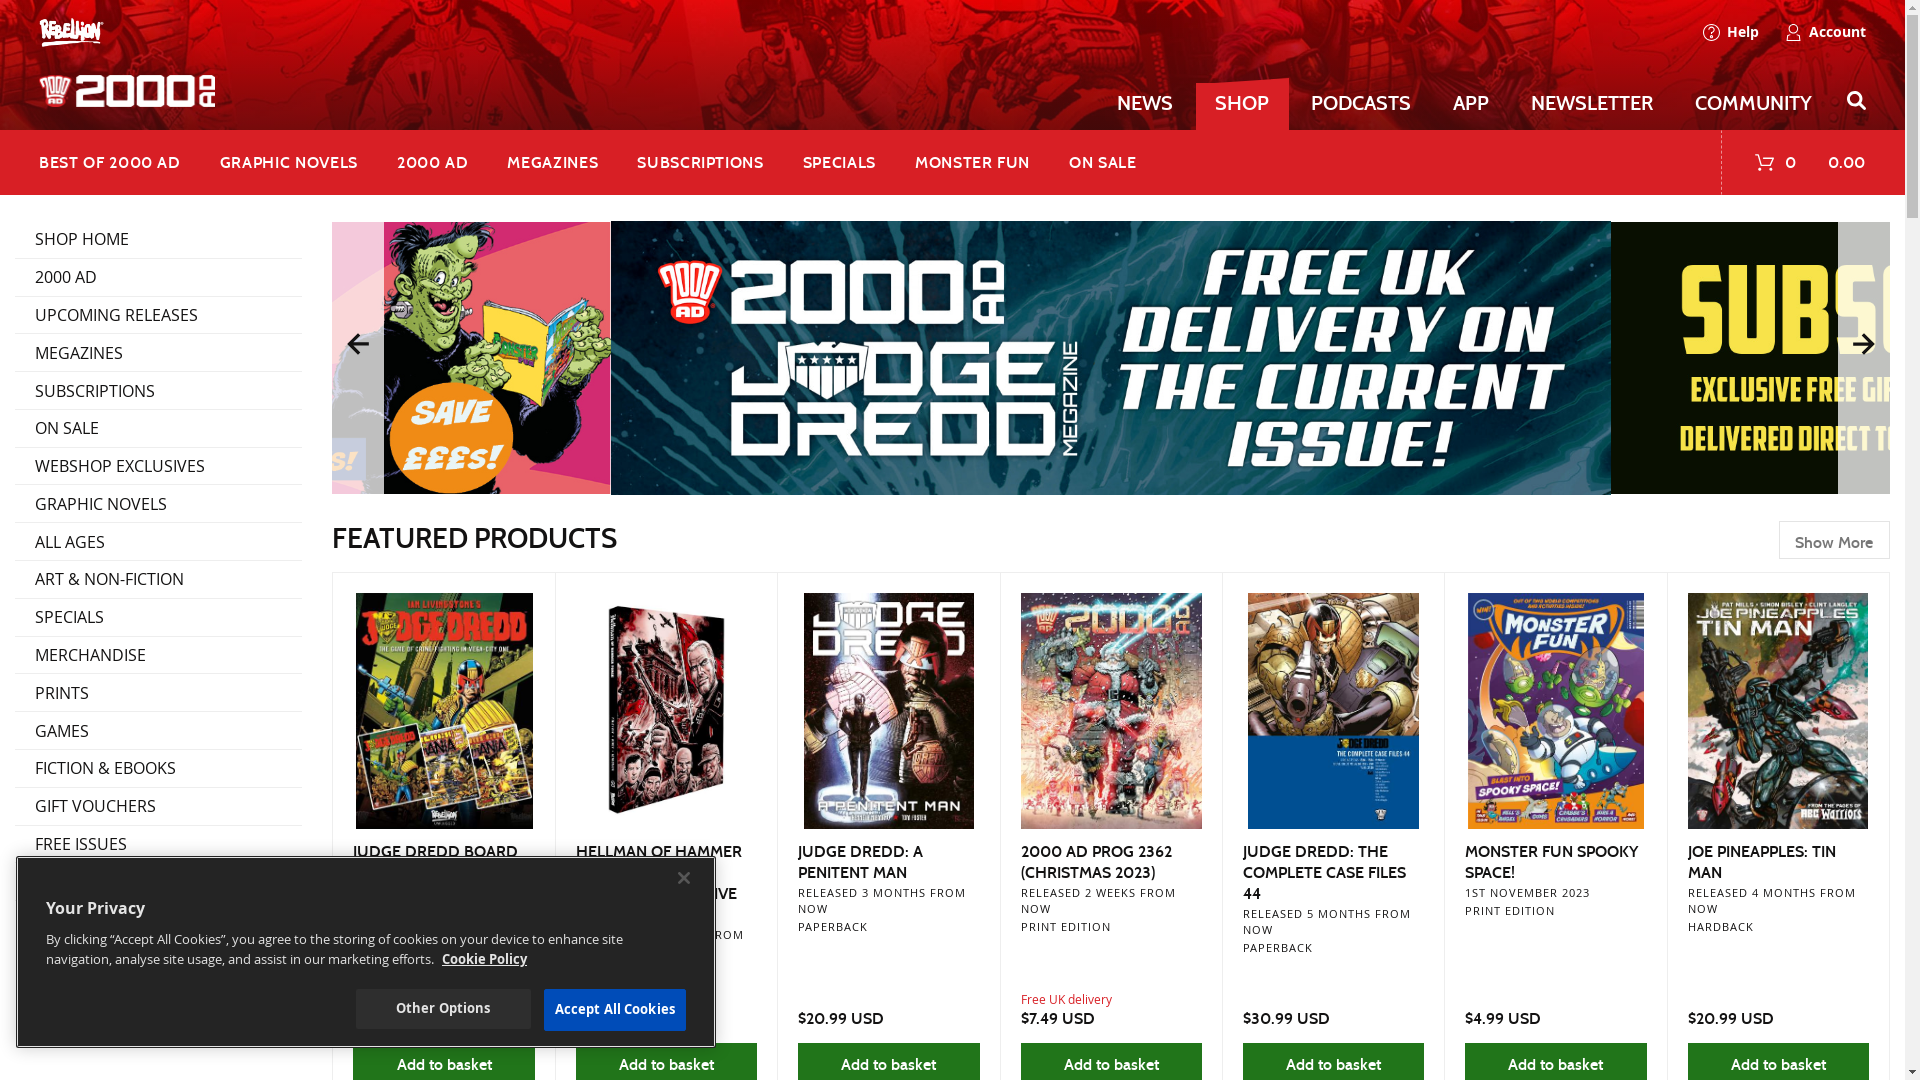 Image resolution: width=1920 pixels, height=1080 pixels. What do you see at coordinates (1834, 540) in the screenshot?
I see `Show More` at bounding box center [1834, 540].